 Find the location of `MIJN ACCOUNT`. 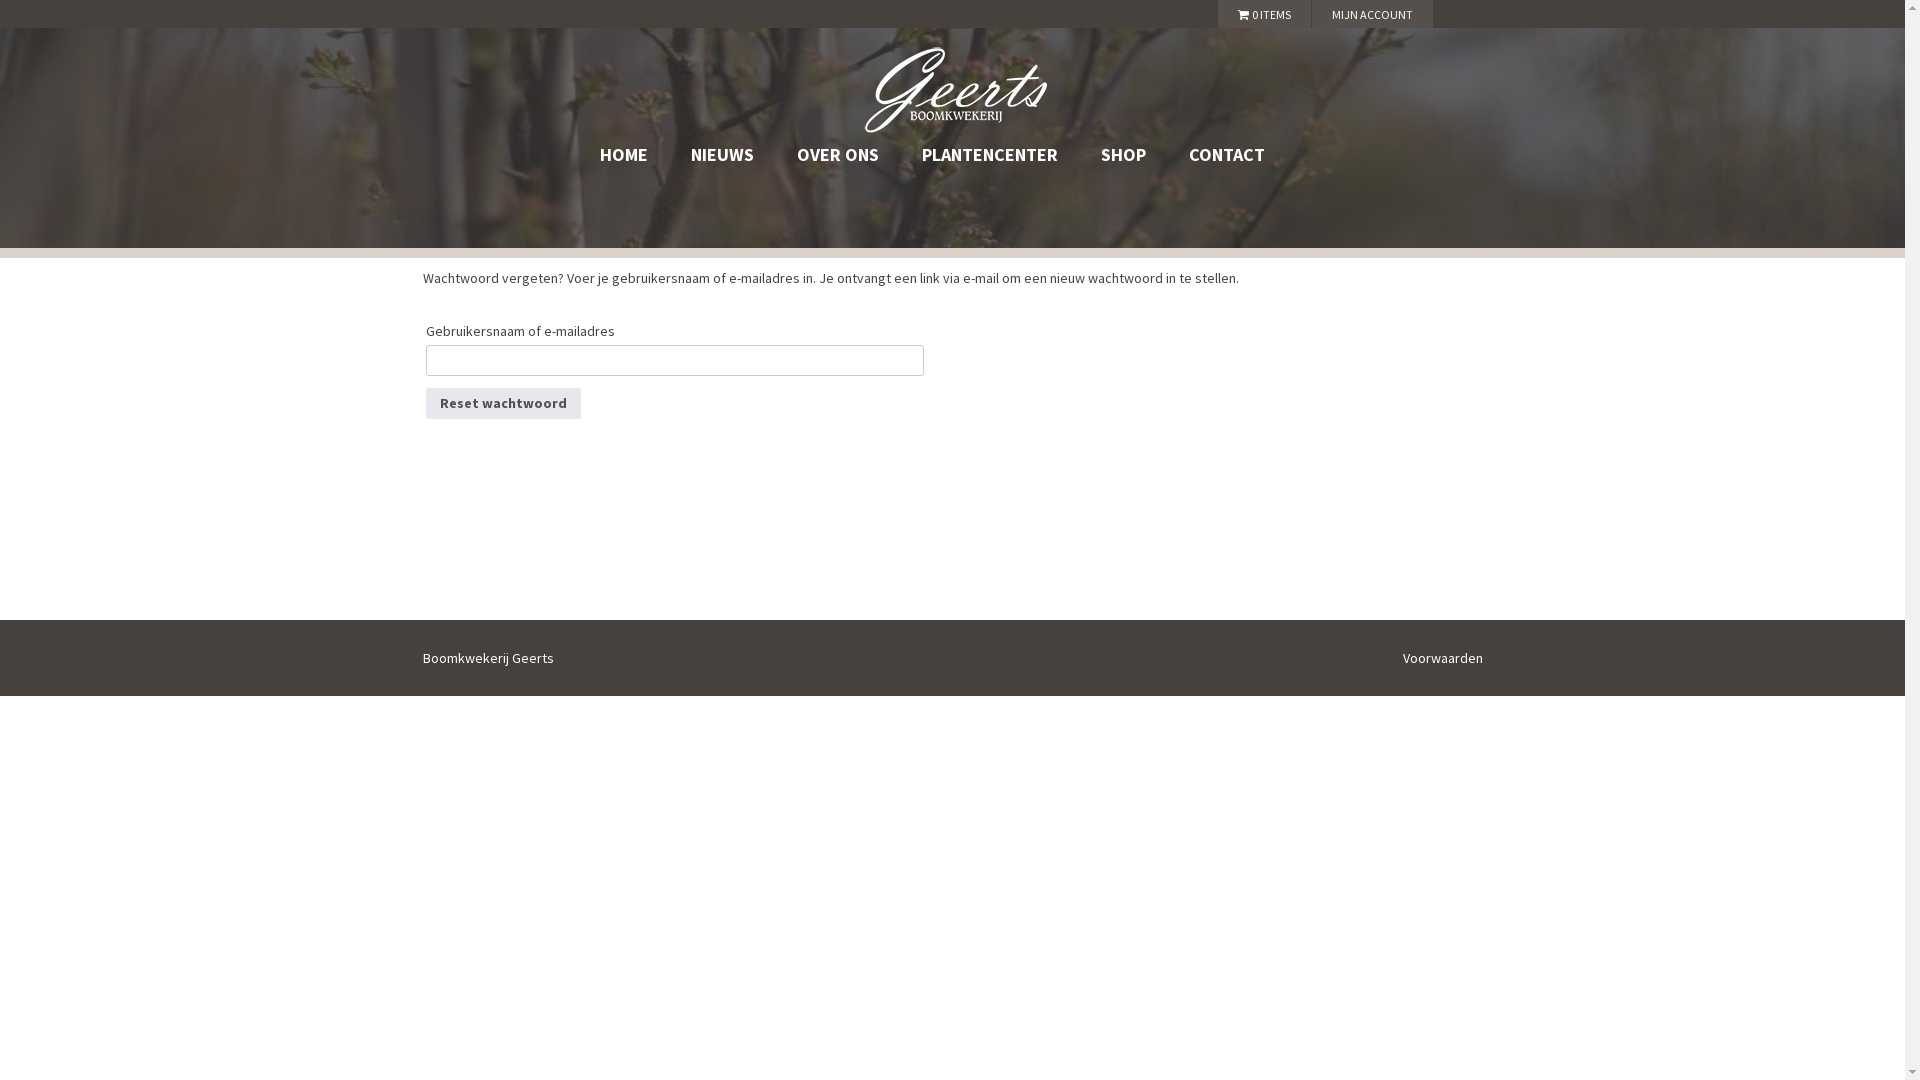

MIJN ACCOUNT is located at coordinates (1372, 14).